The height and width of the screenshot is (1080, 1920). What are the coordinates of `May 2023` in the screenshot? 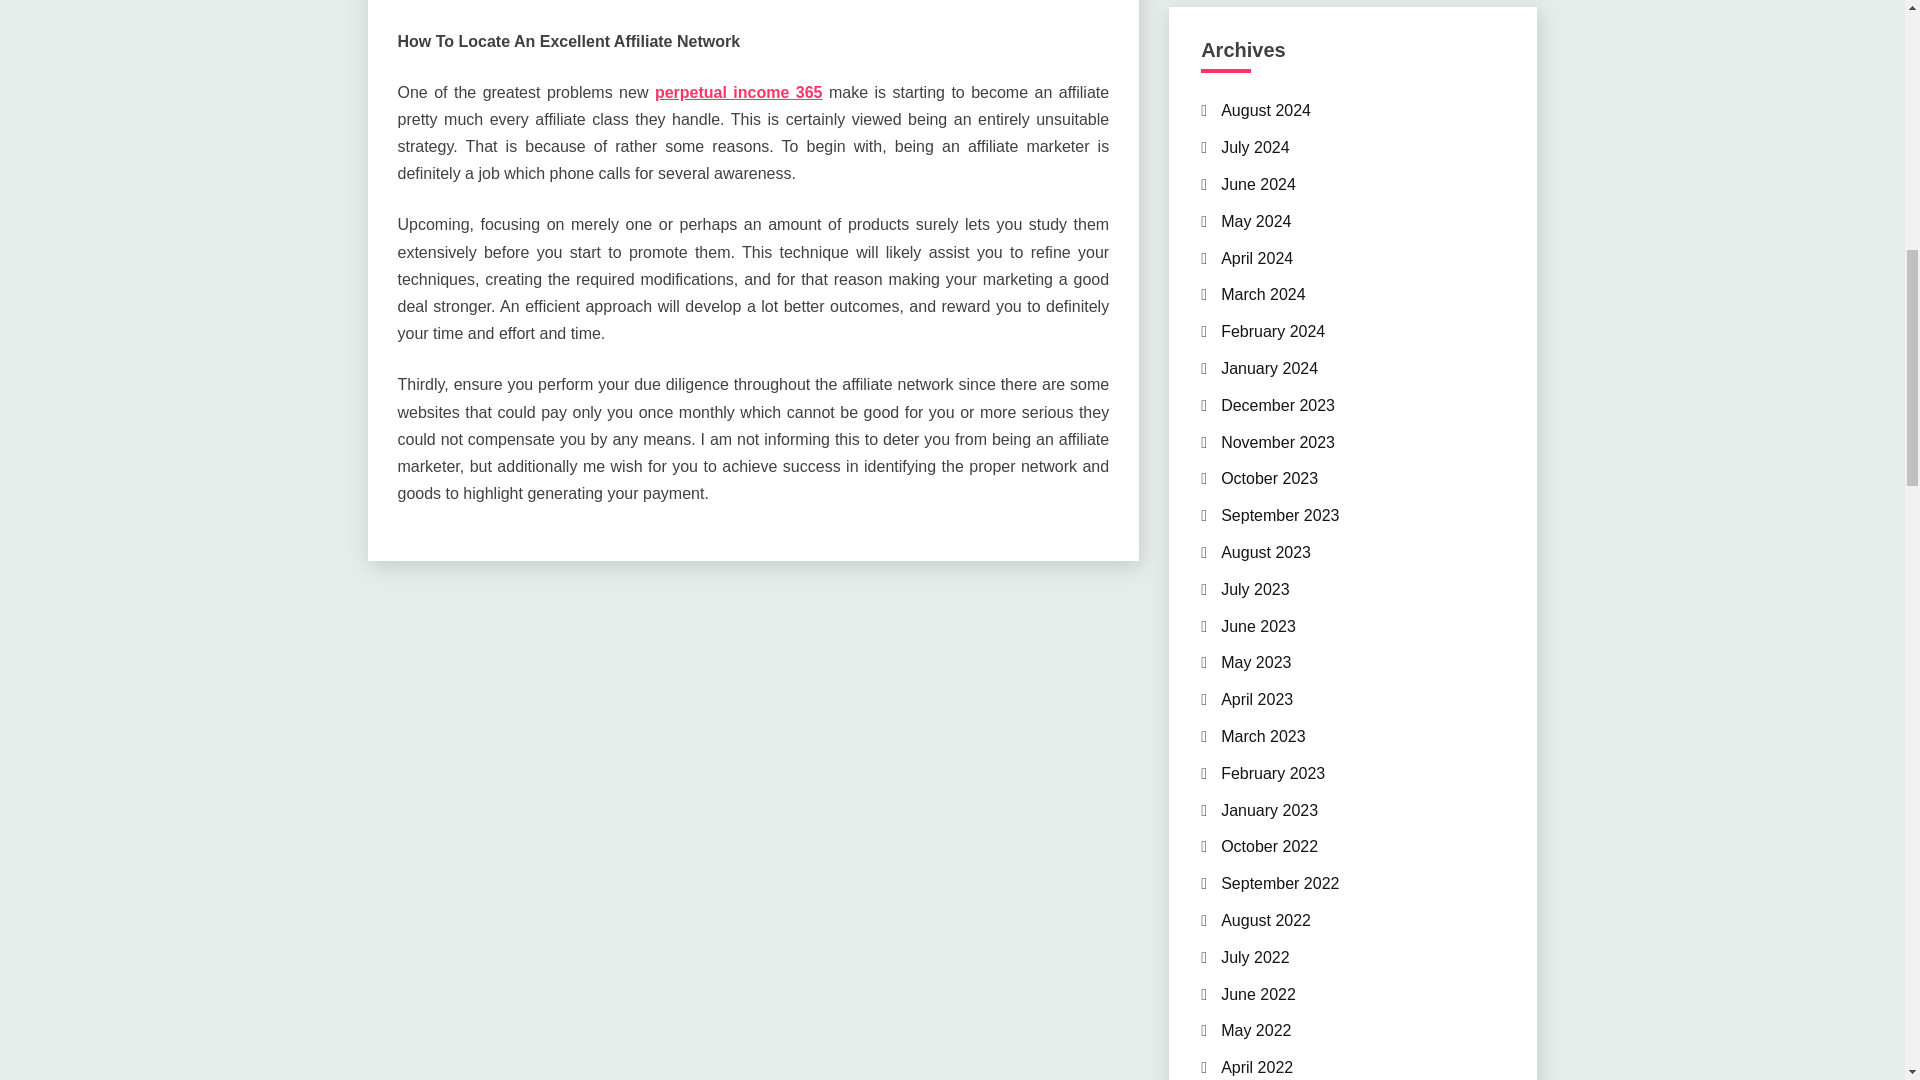 It's located at (1256, 662).